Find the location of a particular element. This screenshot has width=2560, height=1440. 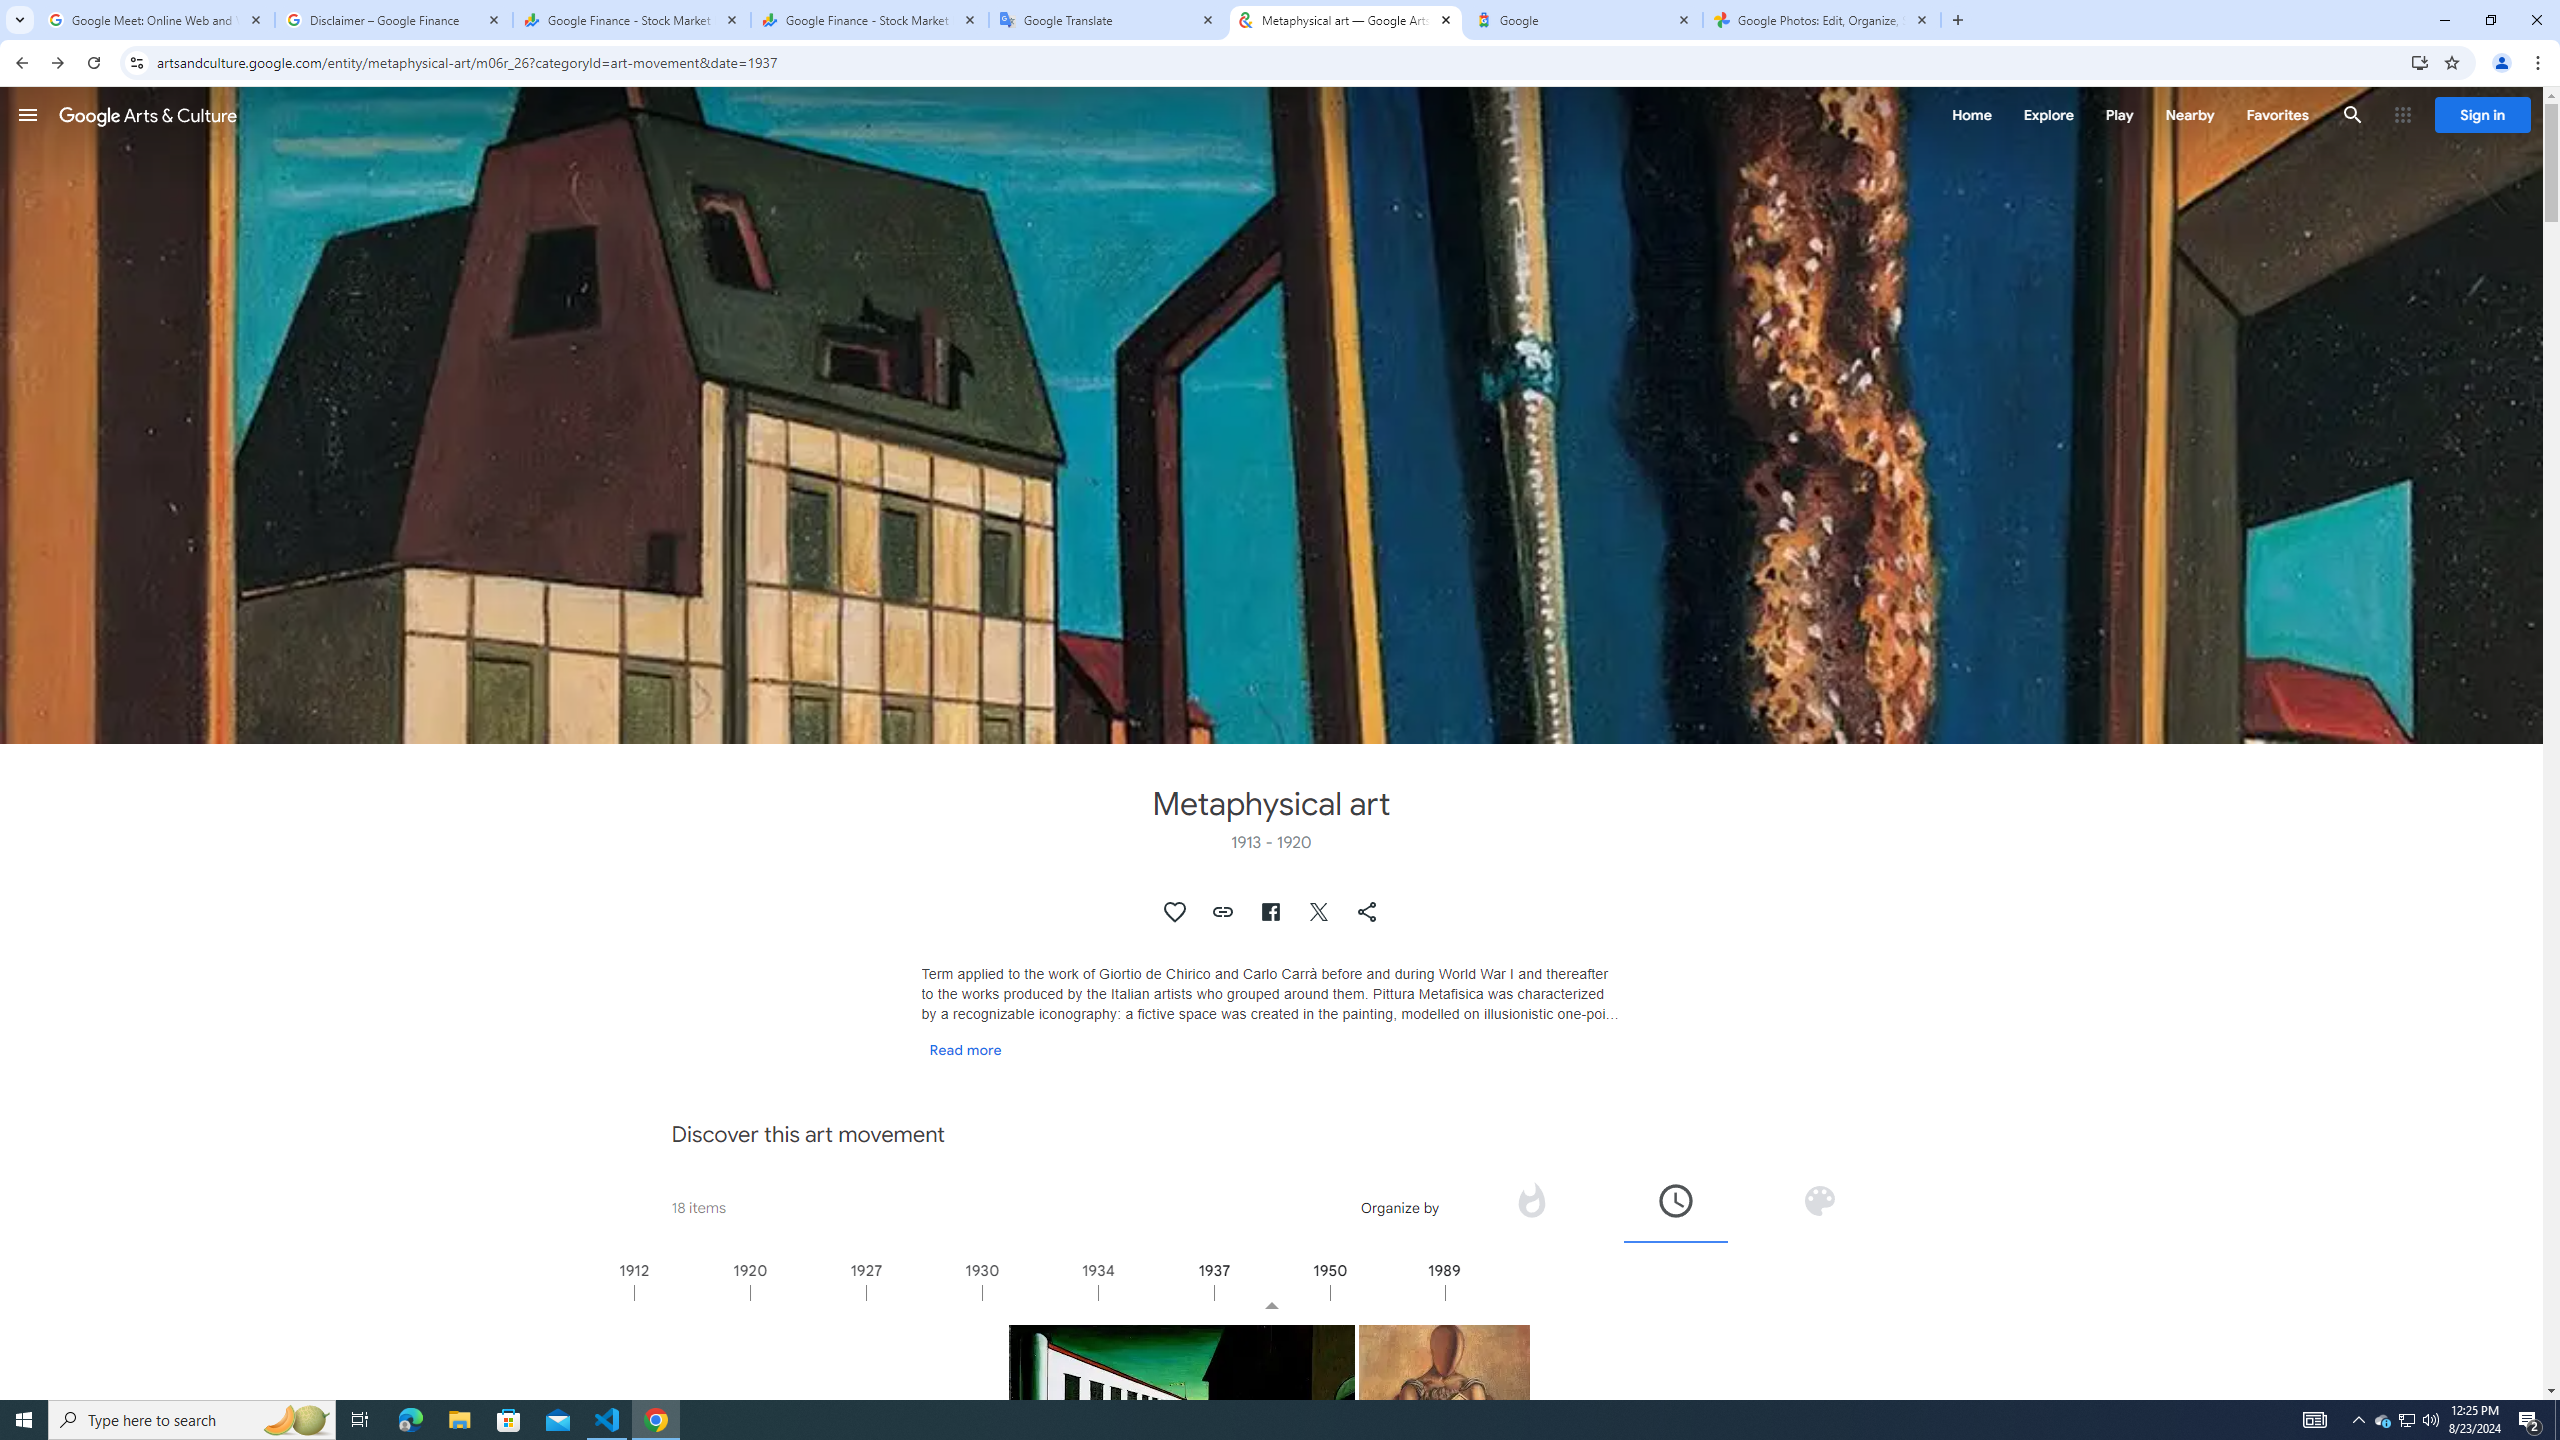

Share on Facebook is located at coordinates (1270, 912).